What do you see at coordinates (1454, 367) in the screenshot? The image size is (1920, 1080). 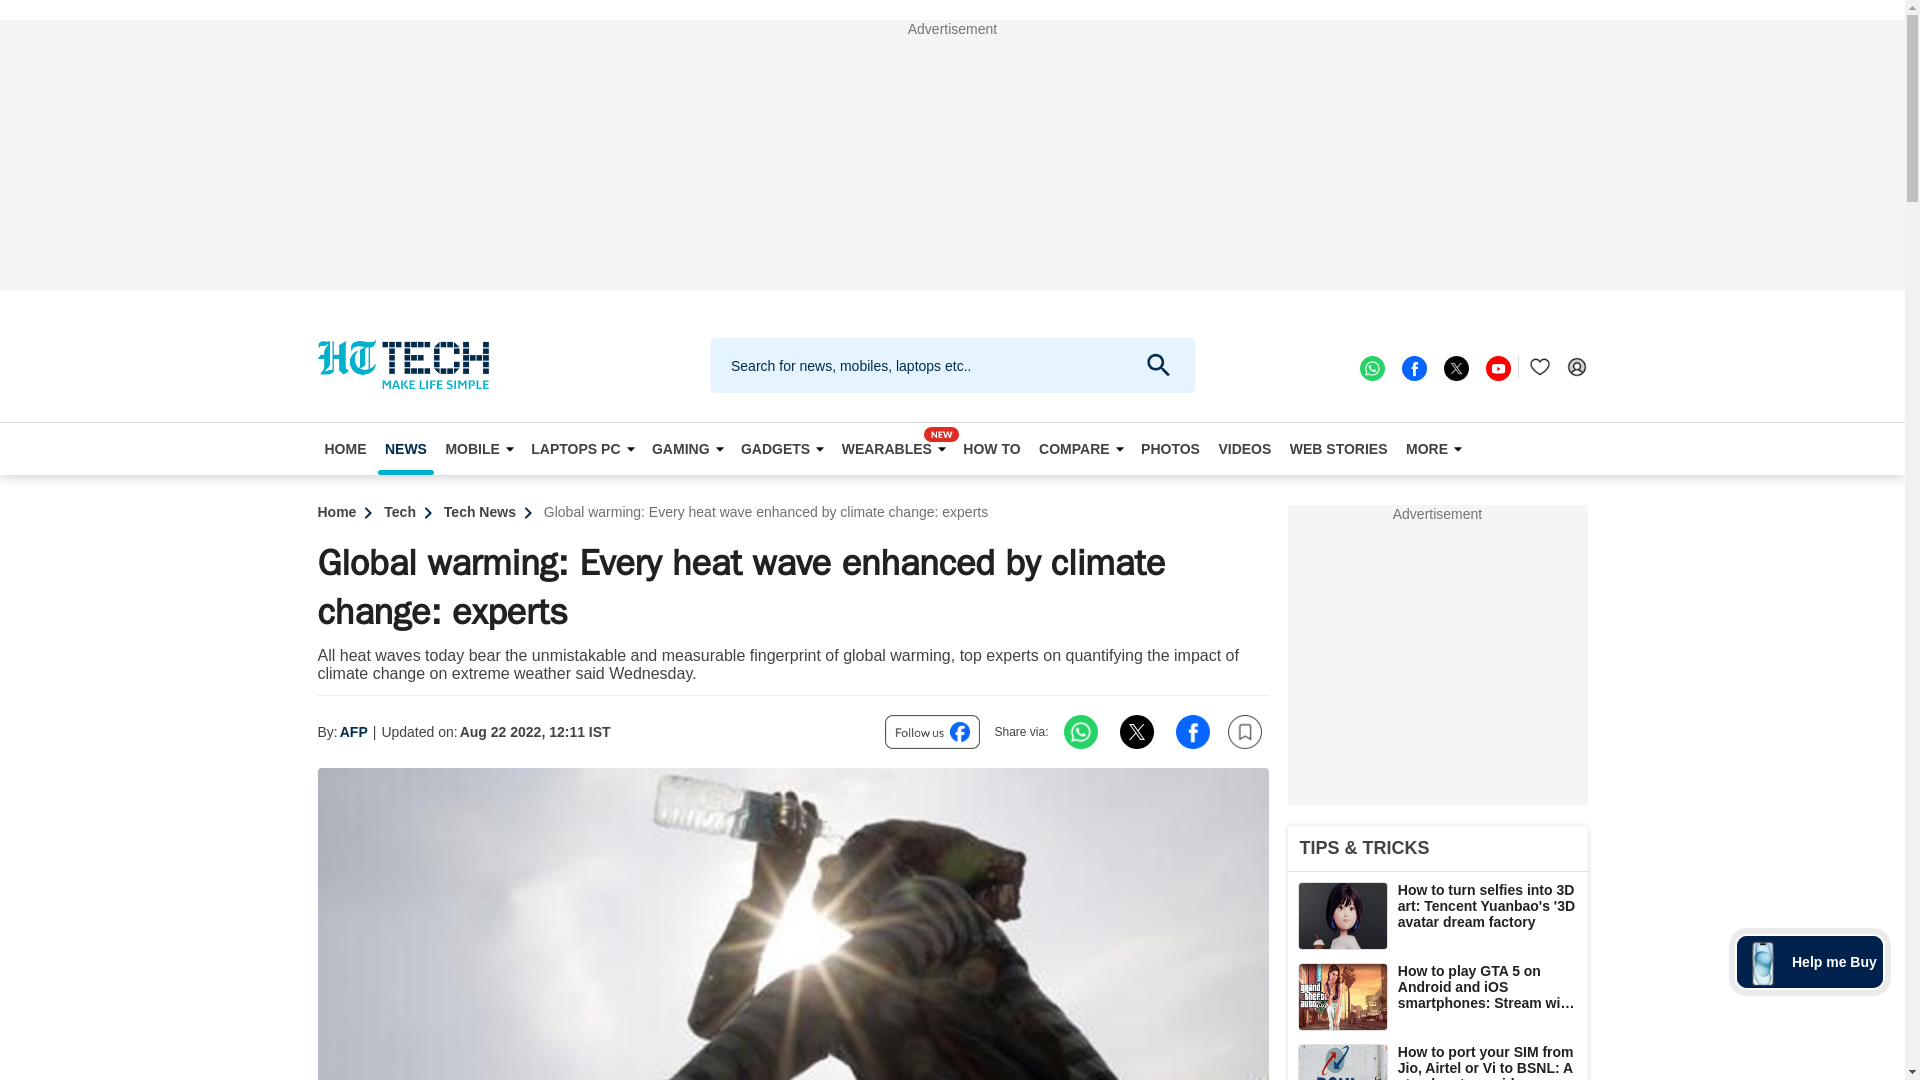 I see `twitter` at bounding box center [1454, 367].